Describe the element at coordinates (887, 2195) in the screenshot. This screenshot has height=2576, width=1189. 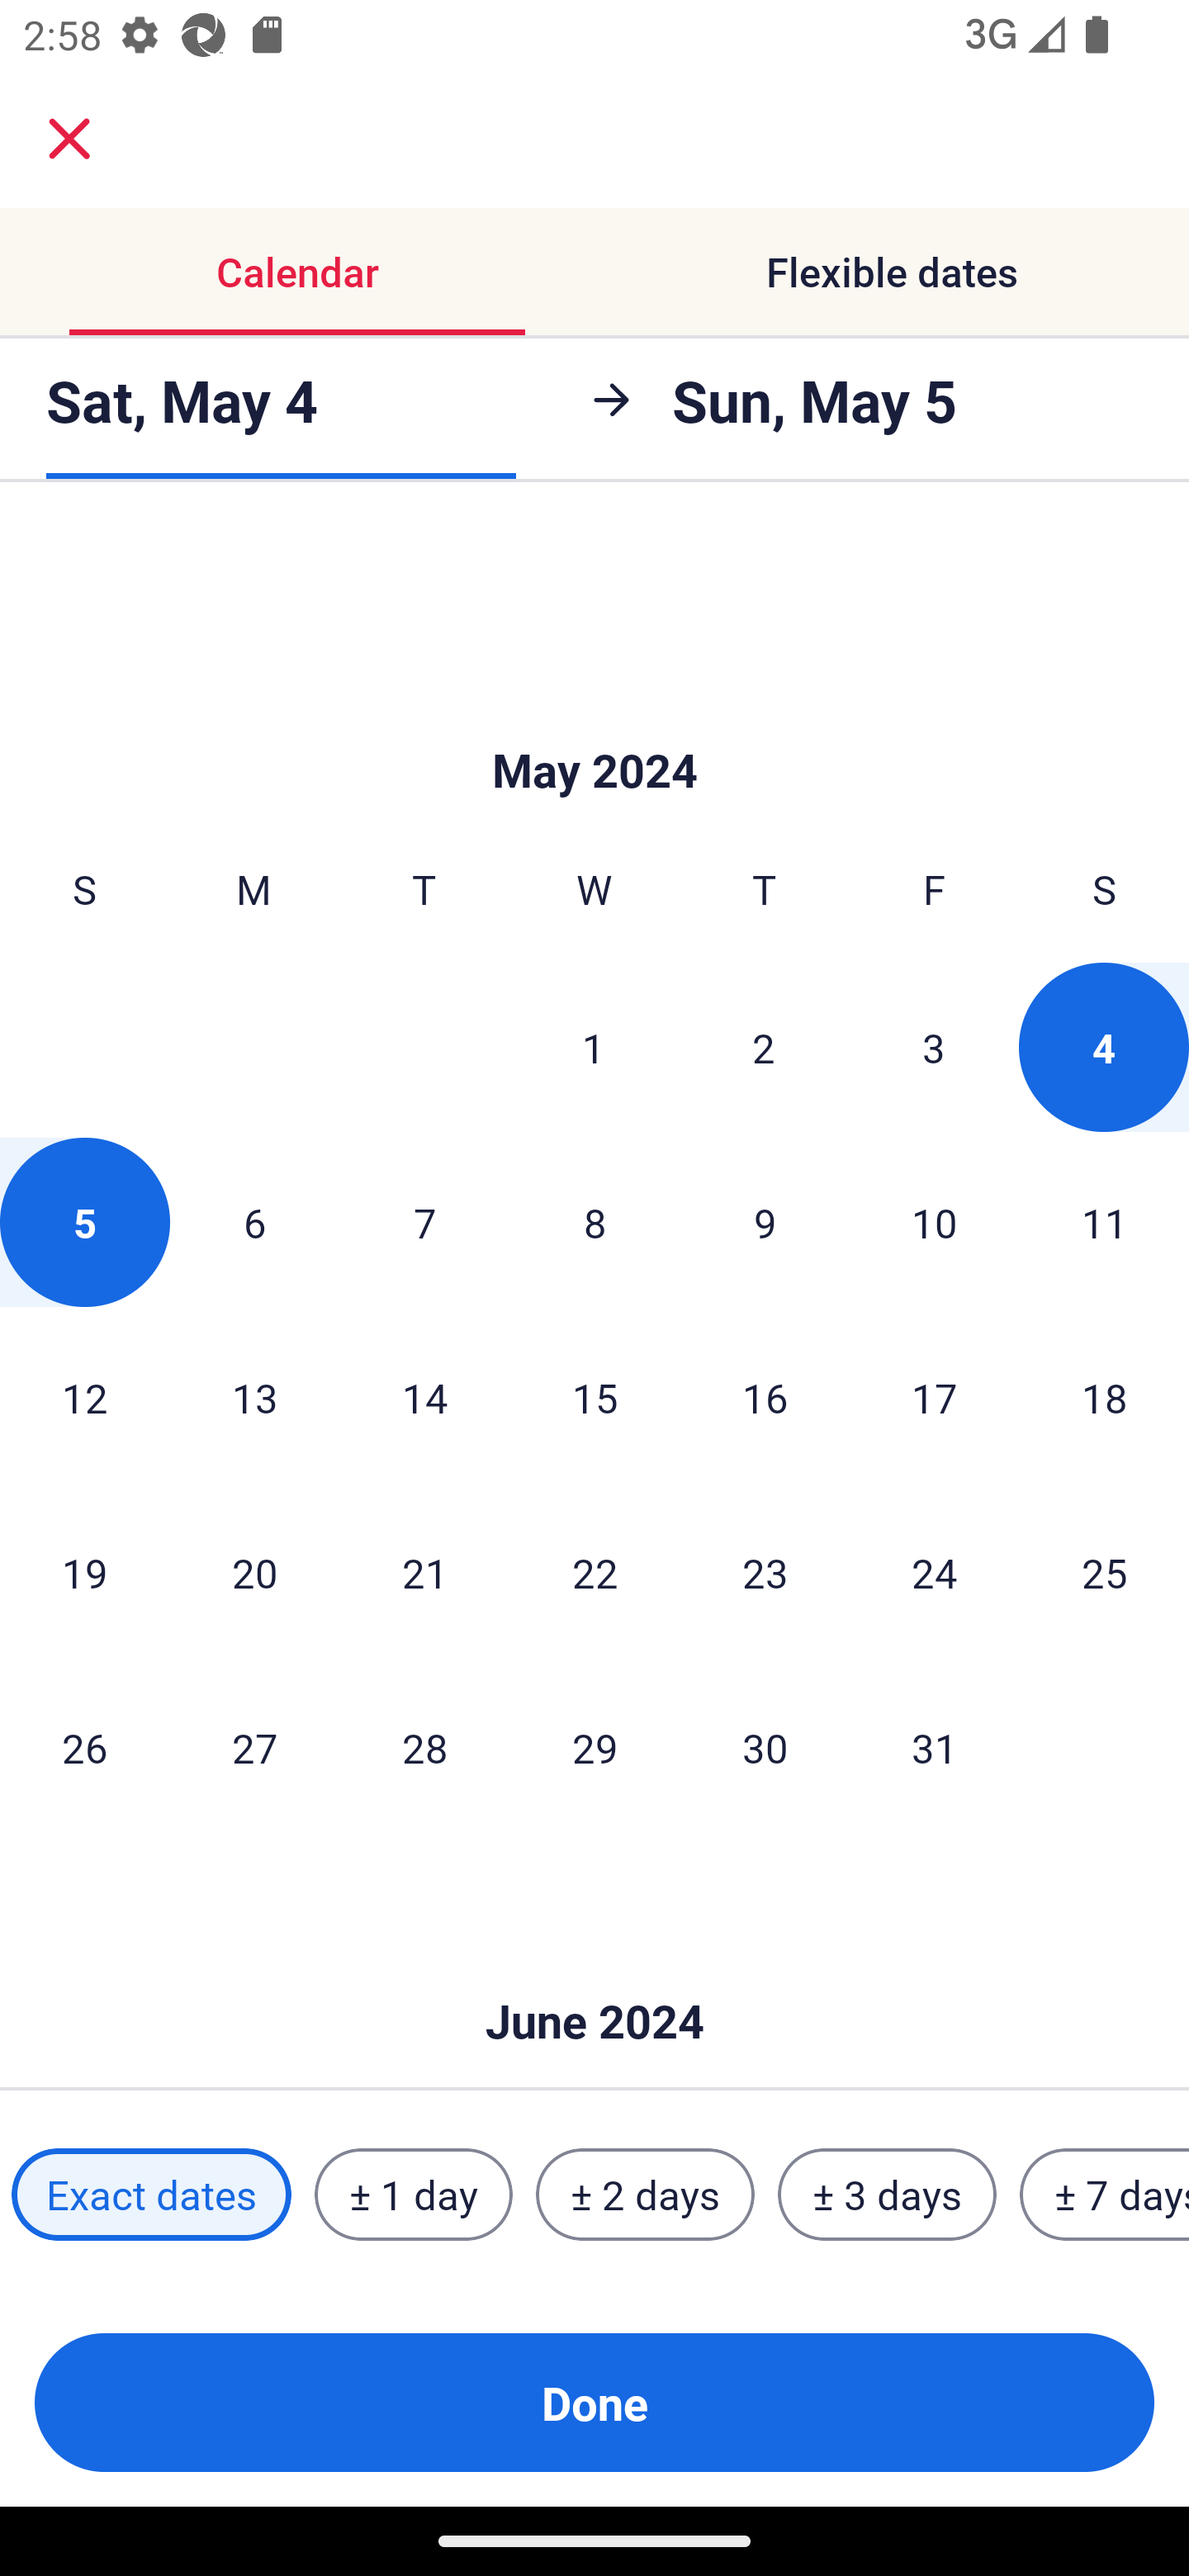
I see `± 3 days` at that location.